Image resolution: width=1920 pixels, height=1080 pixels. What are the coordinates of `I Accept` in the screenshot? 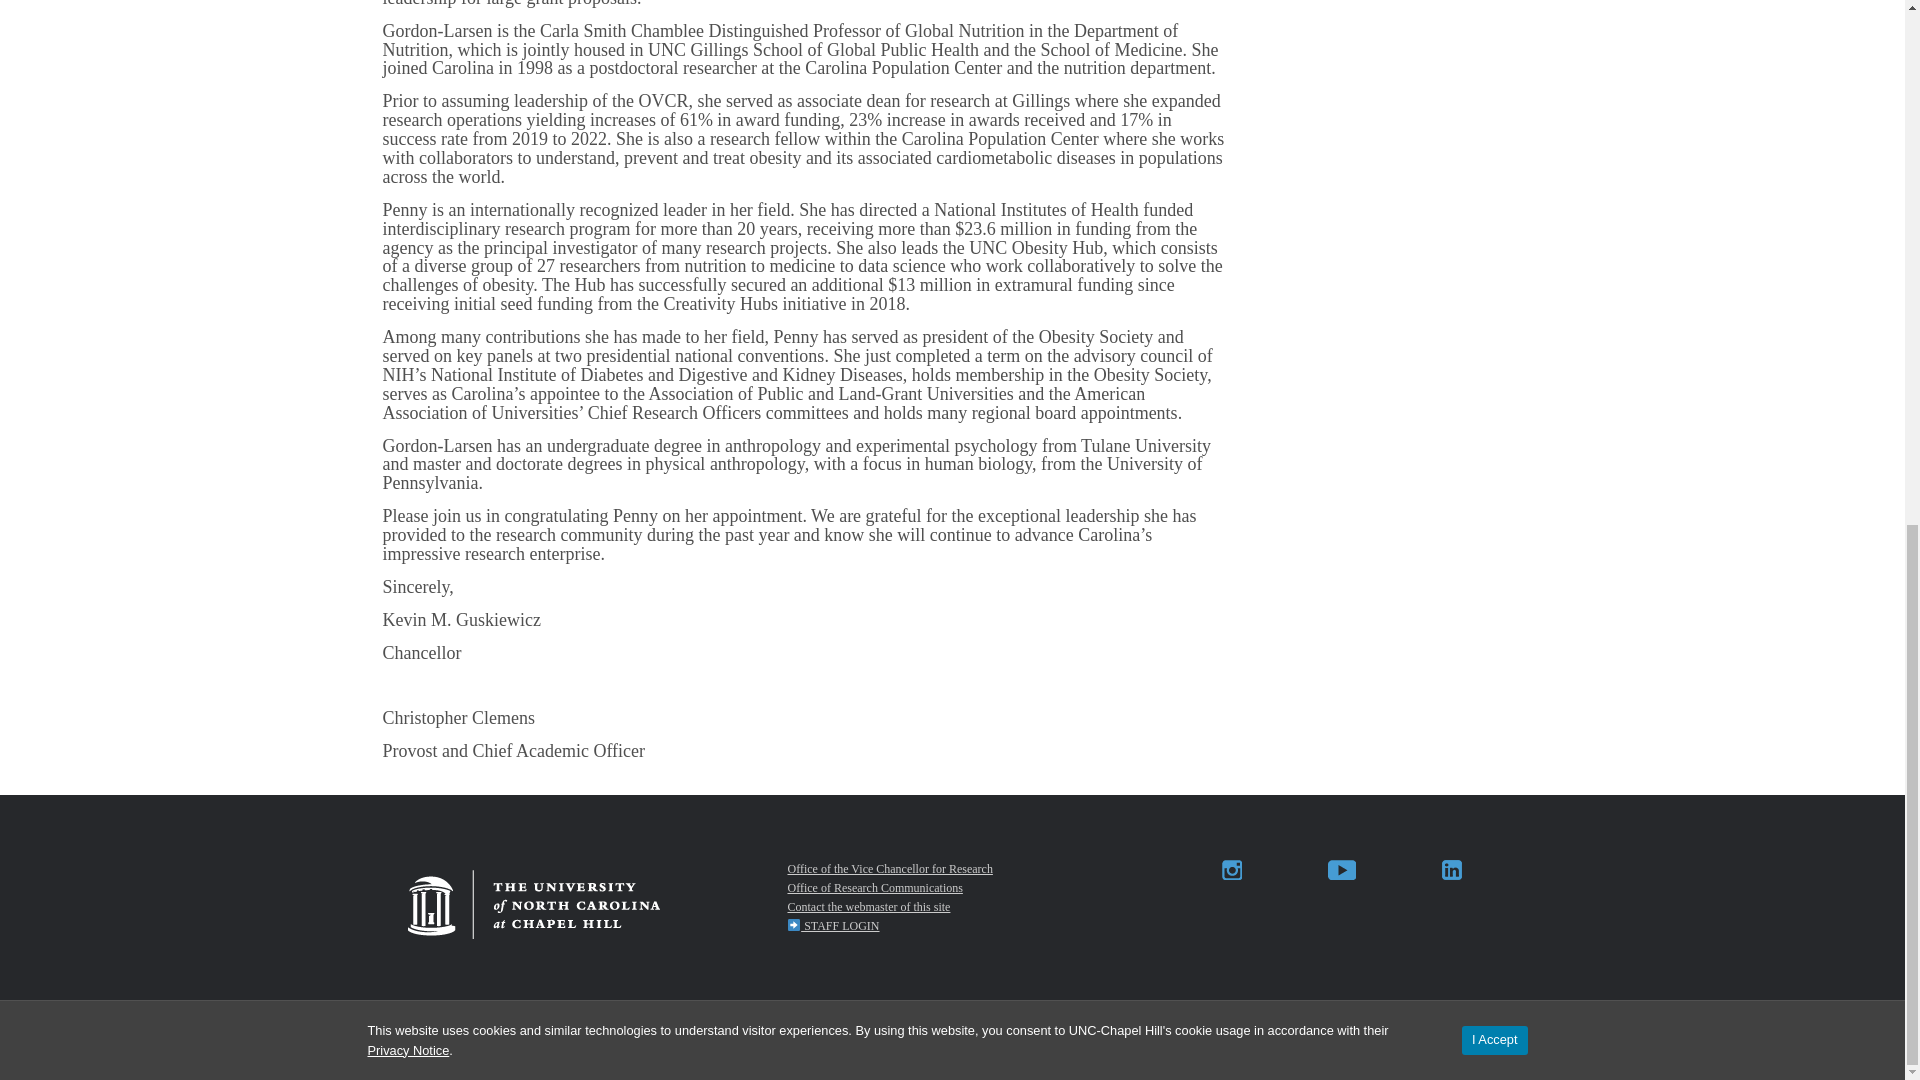 It's located at (1494, 19).